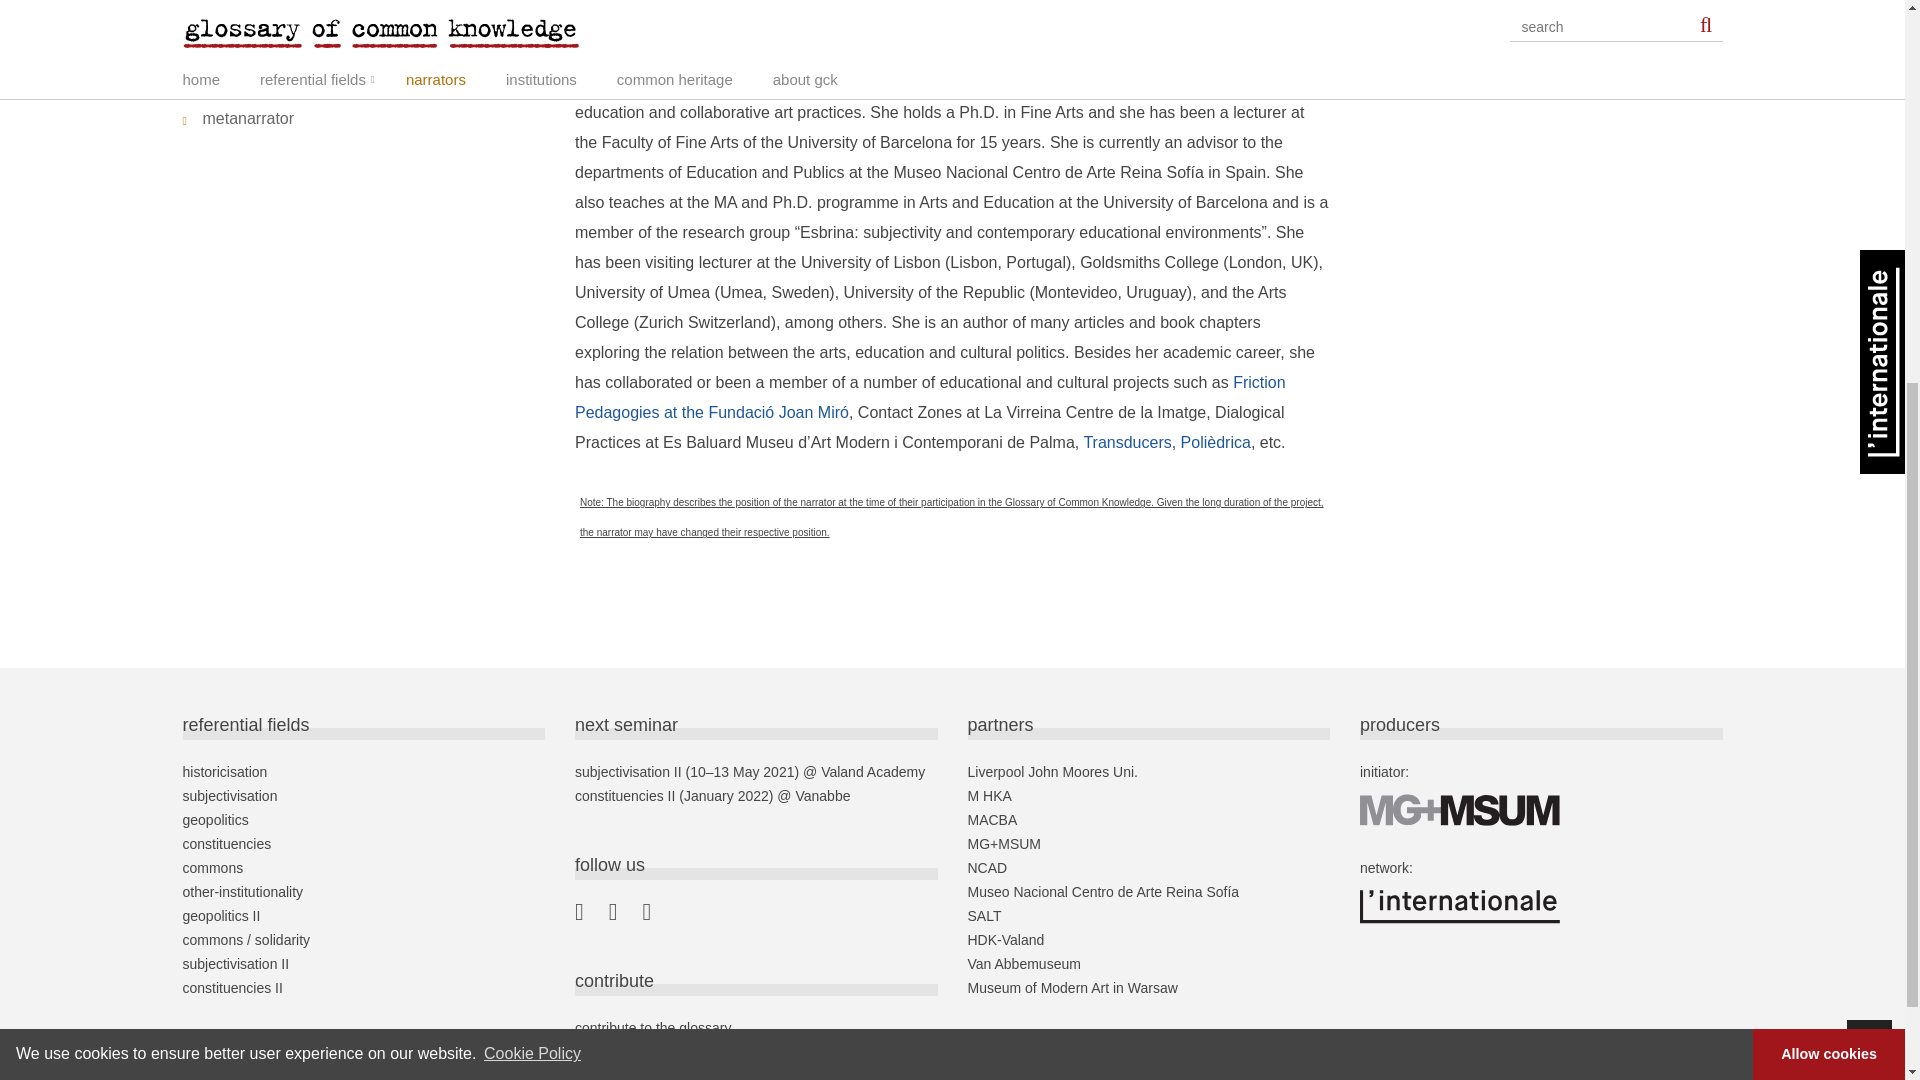 The height and width of the screenshot is (1080, 1920). What do you see at coordinates (532, 416) in the screenshot?
I see `Cookie Policy` at bounding box center [532, 416].